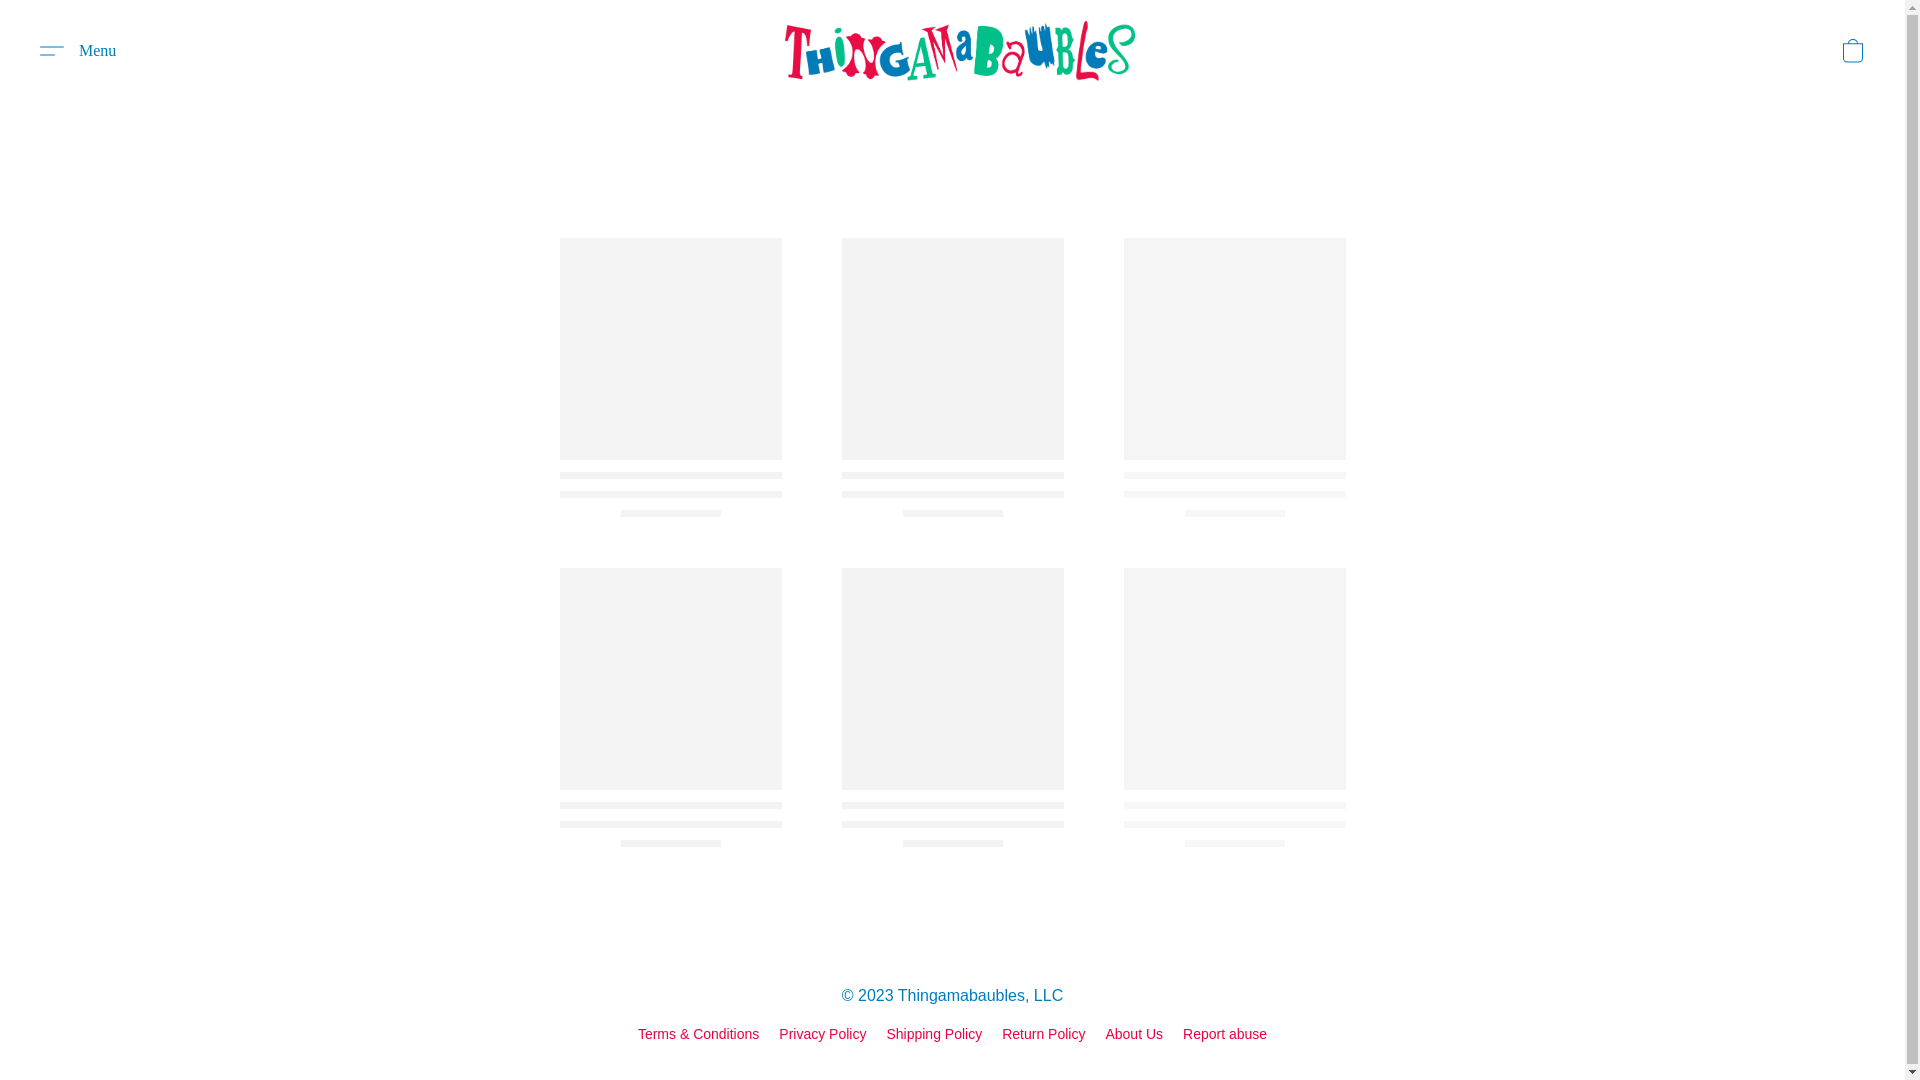 The image size is (1920, 1080). What do you see at coordinates (77, 50) in the screenshot?
I see `Menu` at bounding box center [77, 50].